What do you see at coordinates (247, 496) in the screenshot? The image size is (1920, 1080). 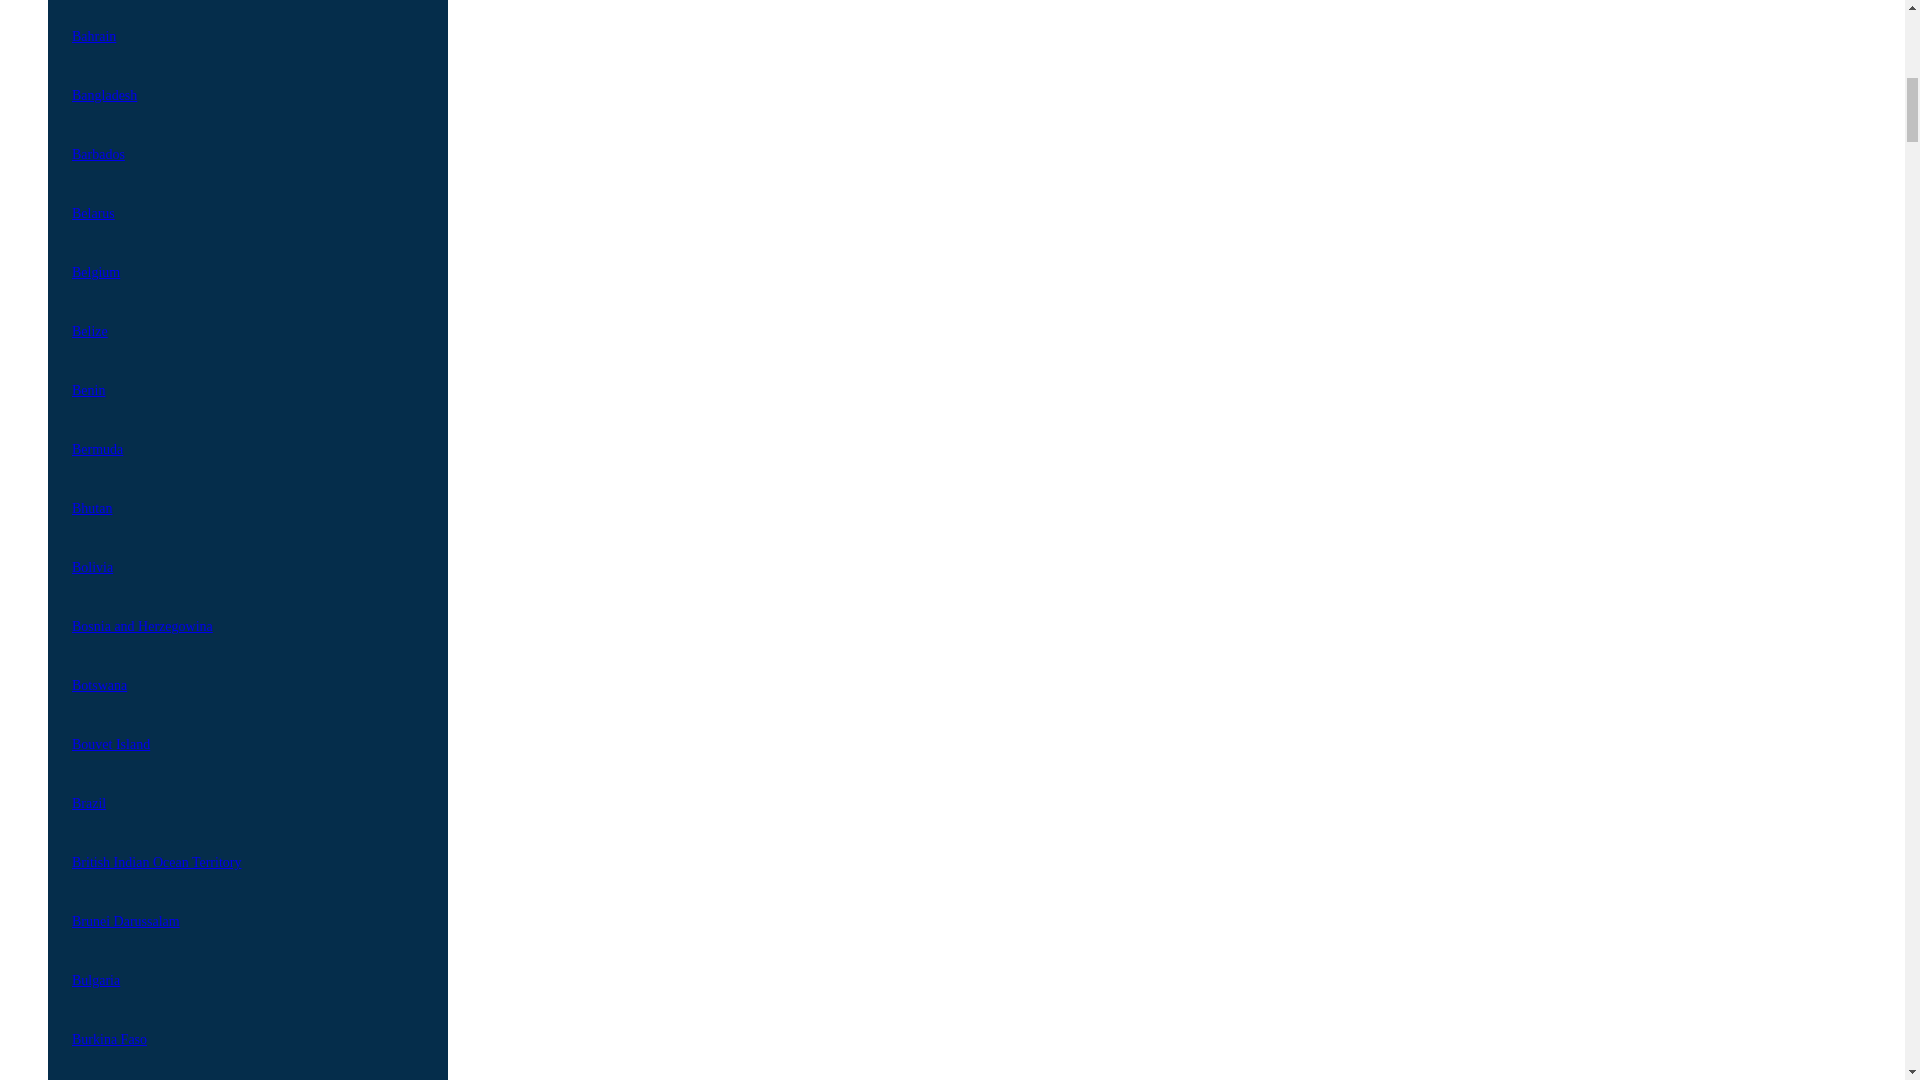 I see `Bhutan` at bounding box center [247, 496].